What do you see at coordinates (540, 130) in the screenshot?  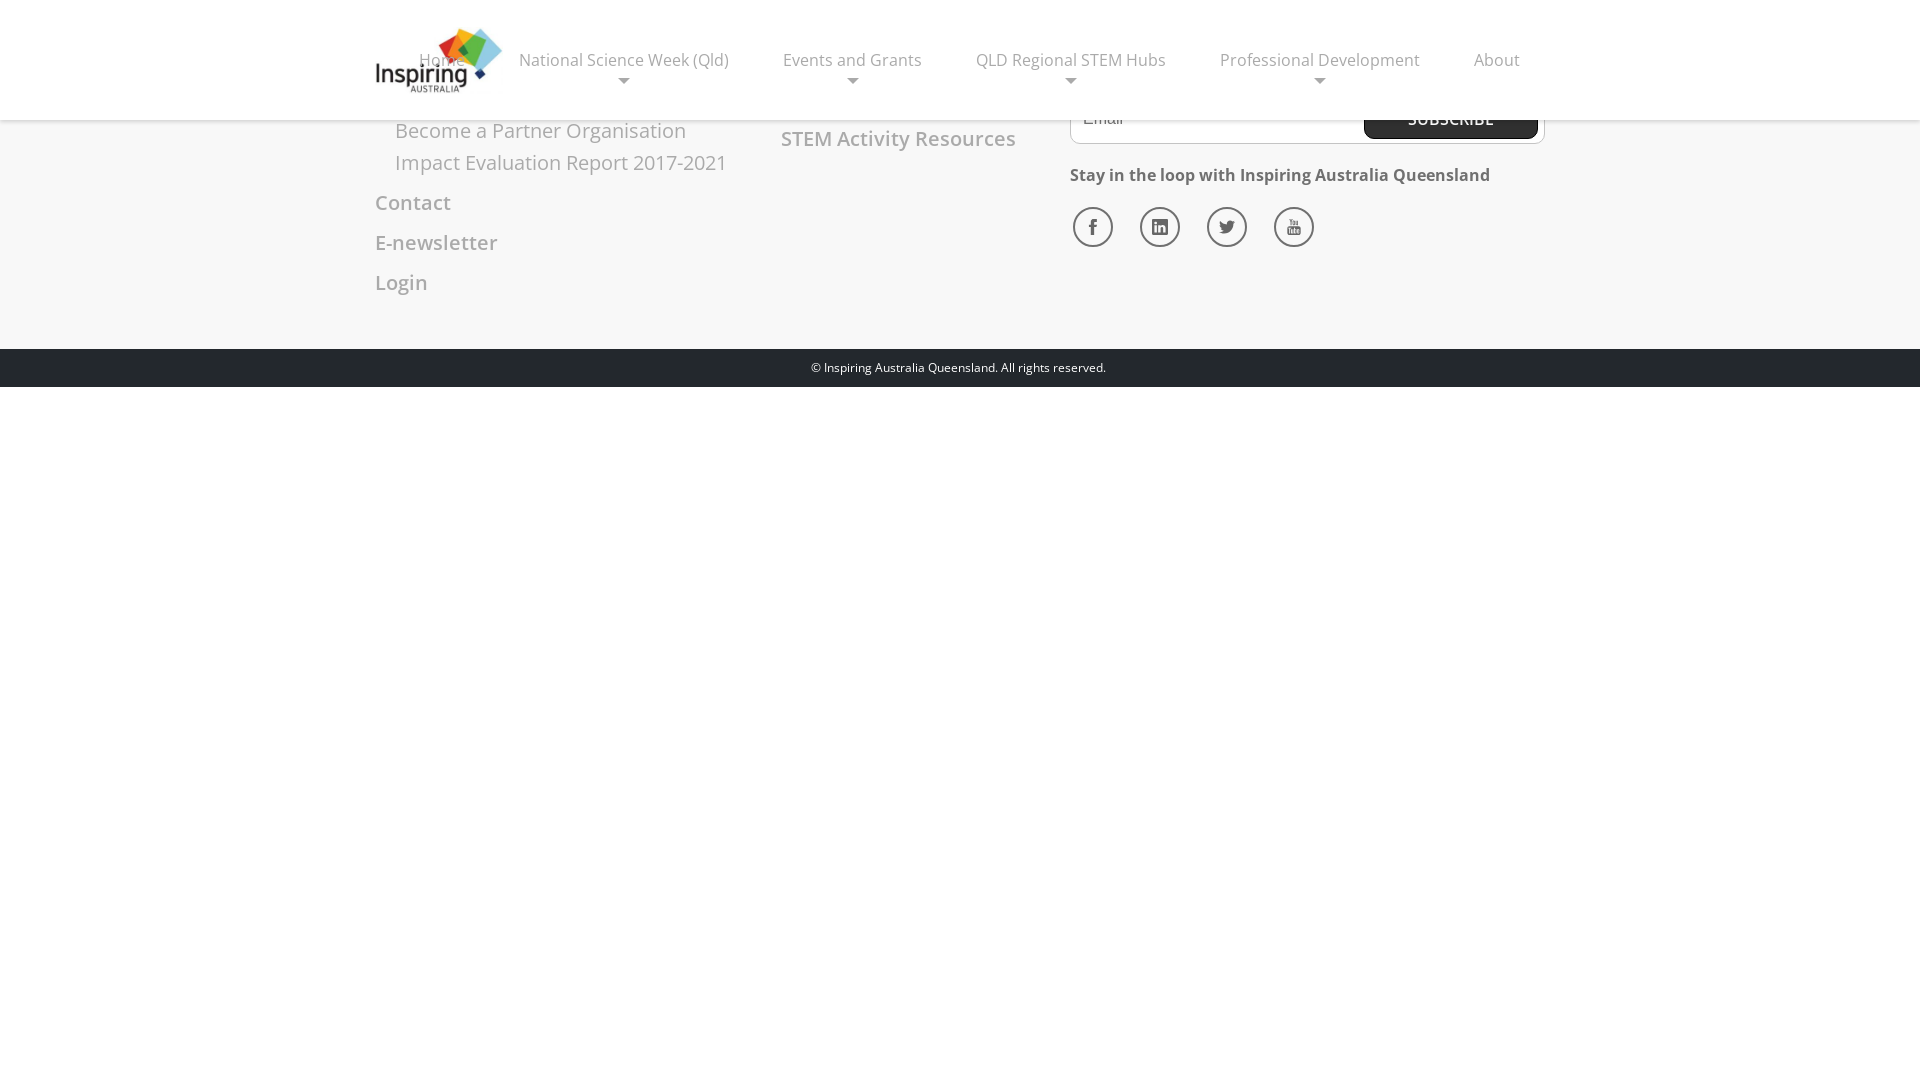 I see `Become a Partner Organisation` at bounding box center [540, 130].